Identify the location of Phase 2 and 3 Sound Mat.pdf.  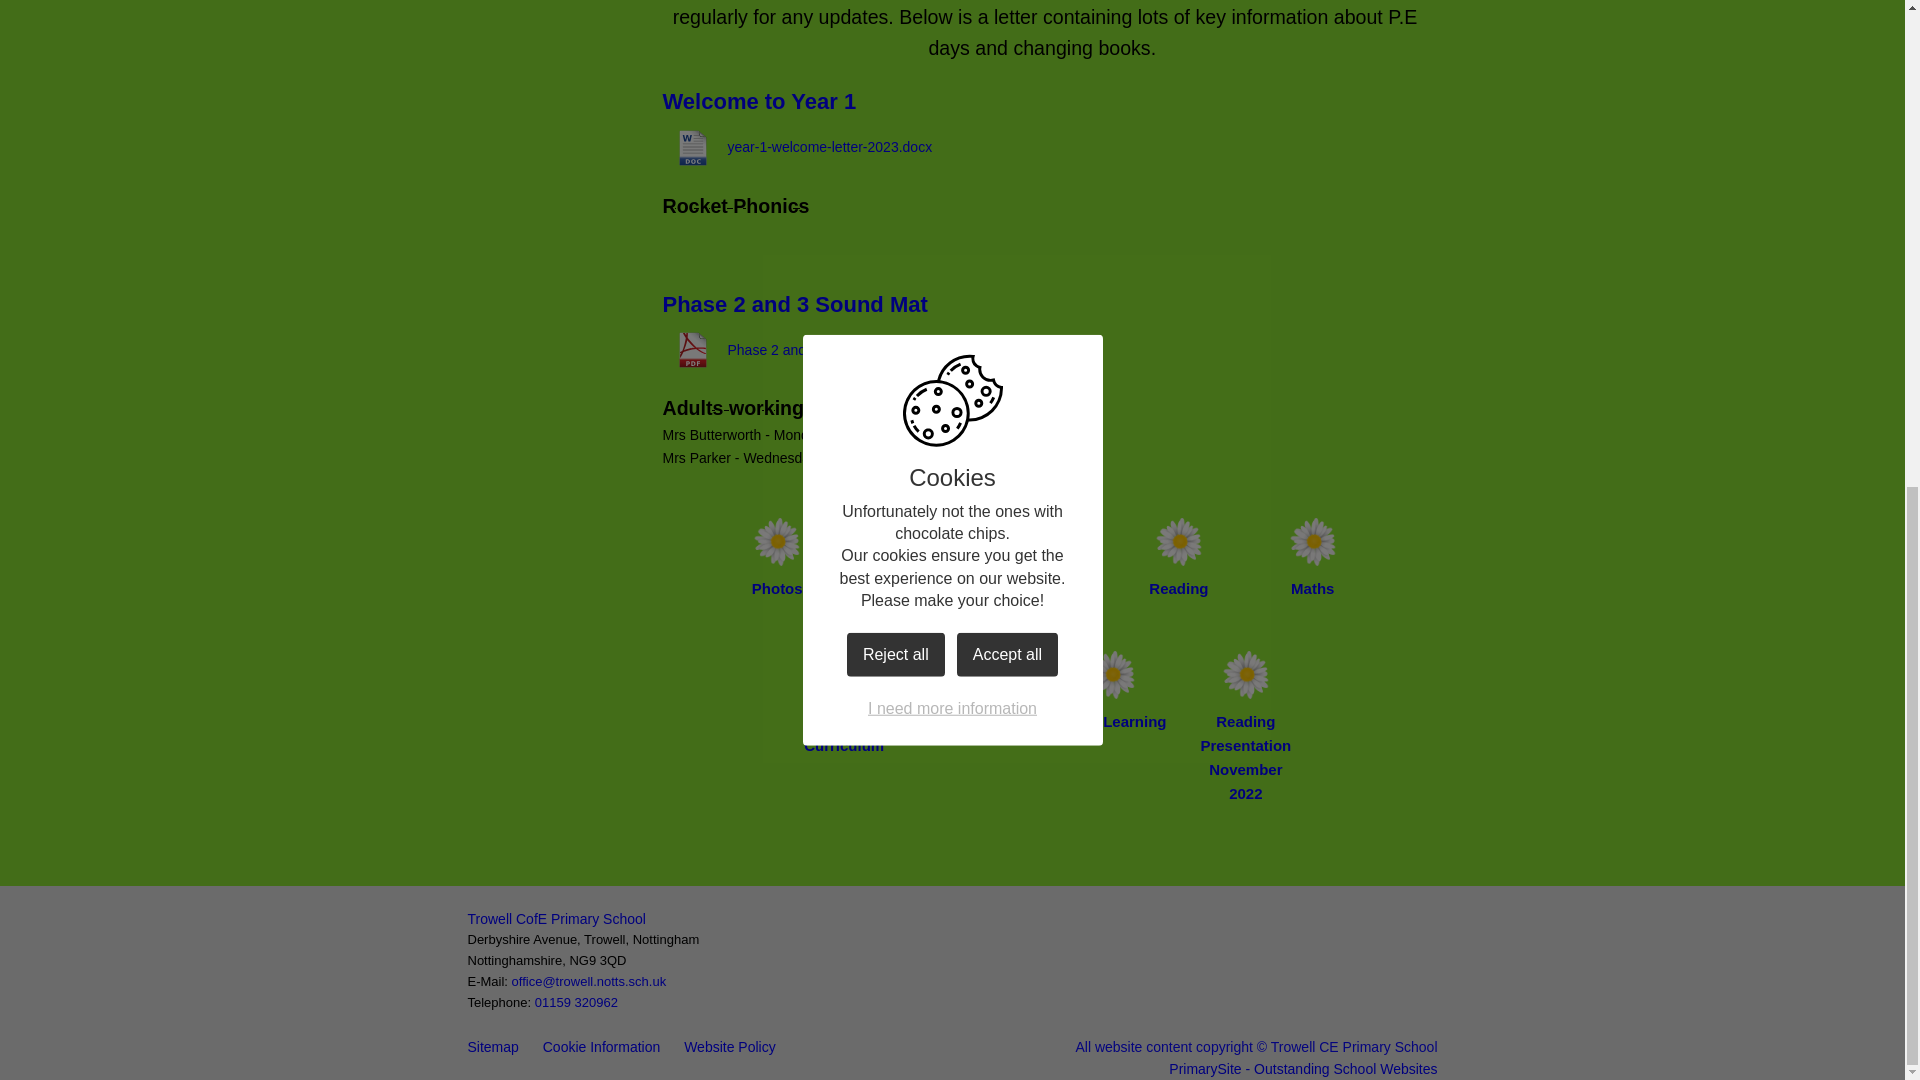
(787, 350).